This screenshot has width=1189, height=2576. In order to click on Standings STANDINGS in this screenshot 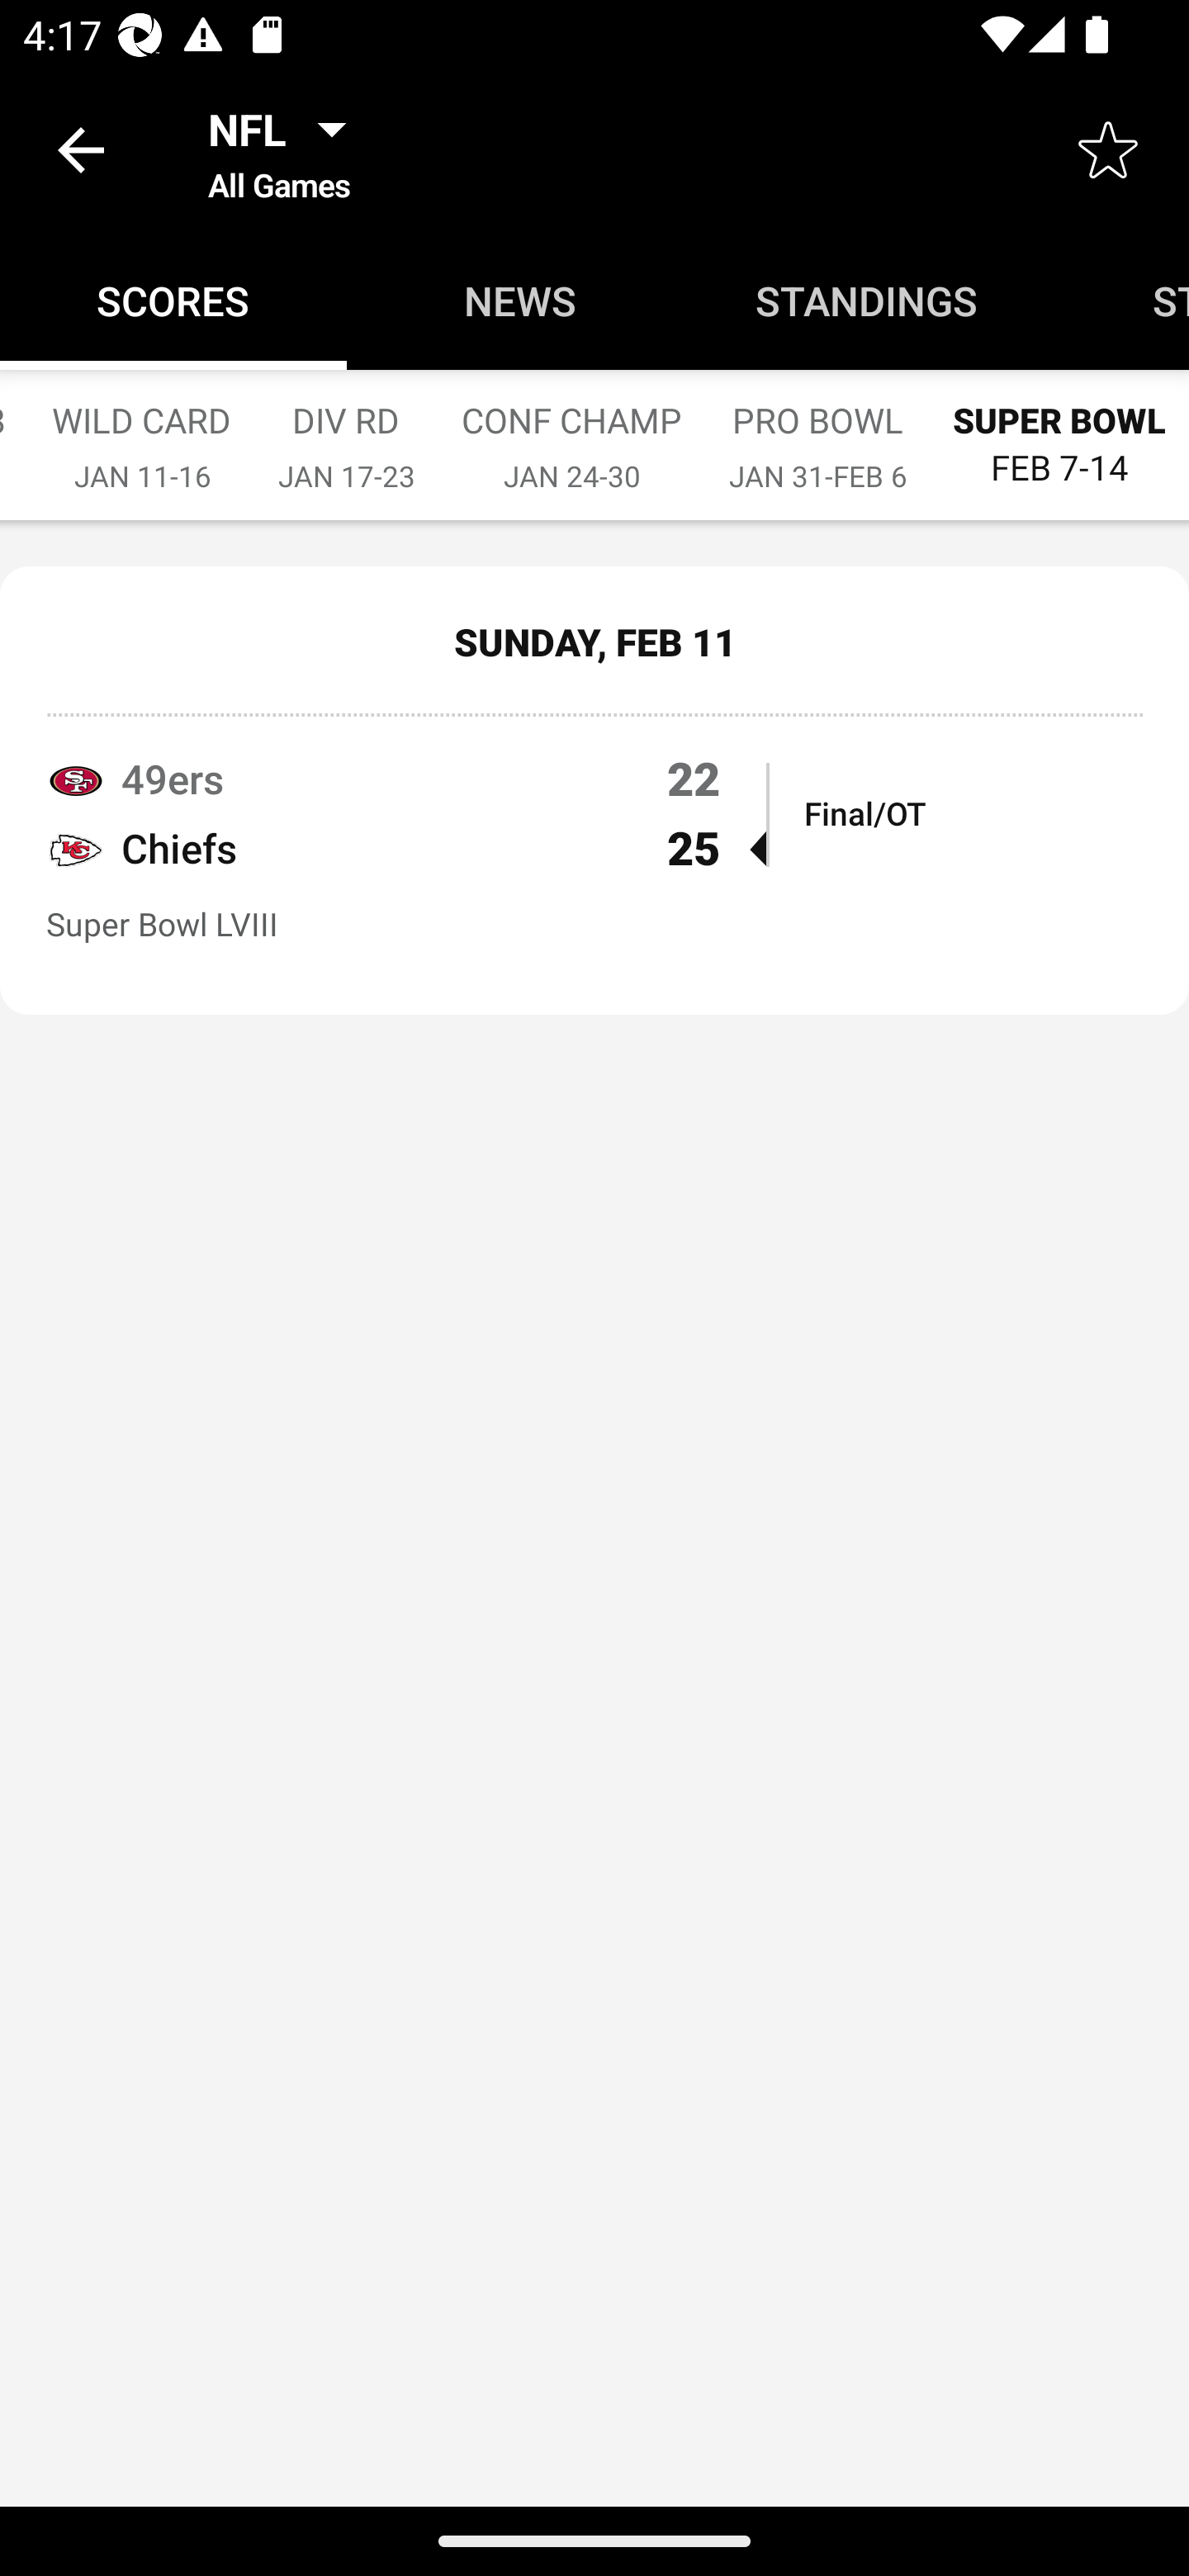, I will do `click(867, 301)`.